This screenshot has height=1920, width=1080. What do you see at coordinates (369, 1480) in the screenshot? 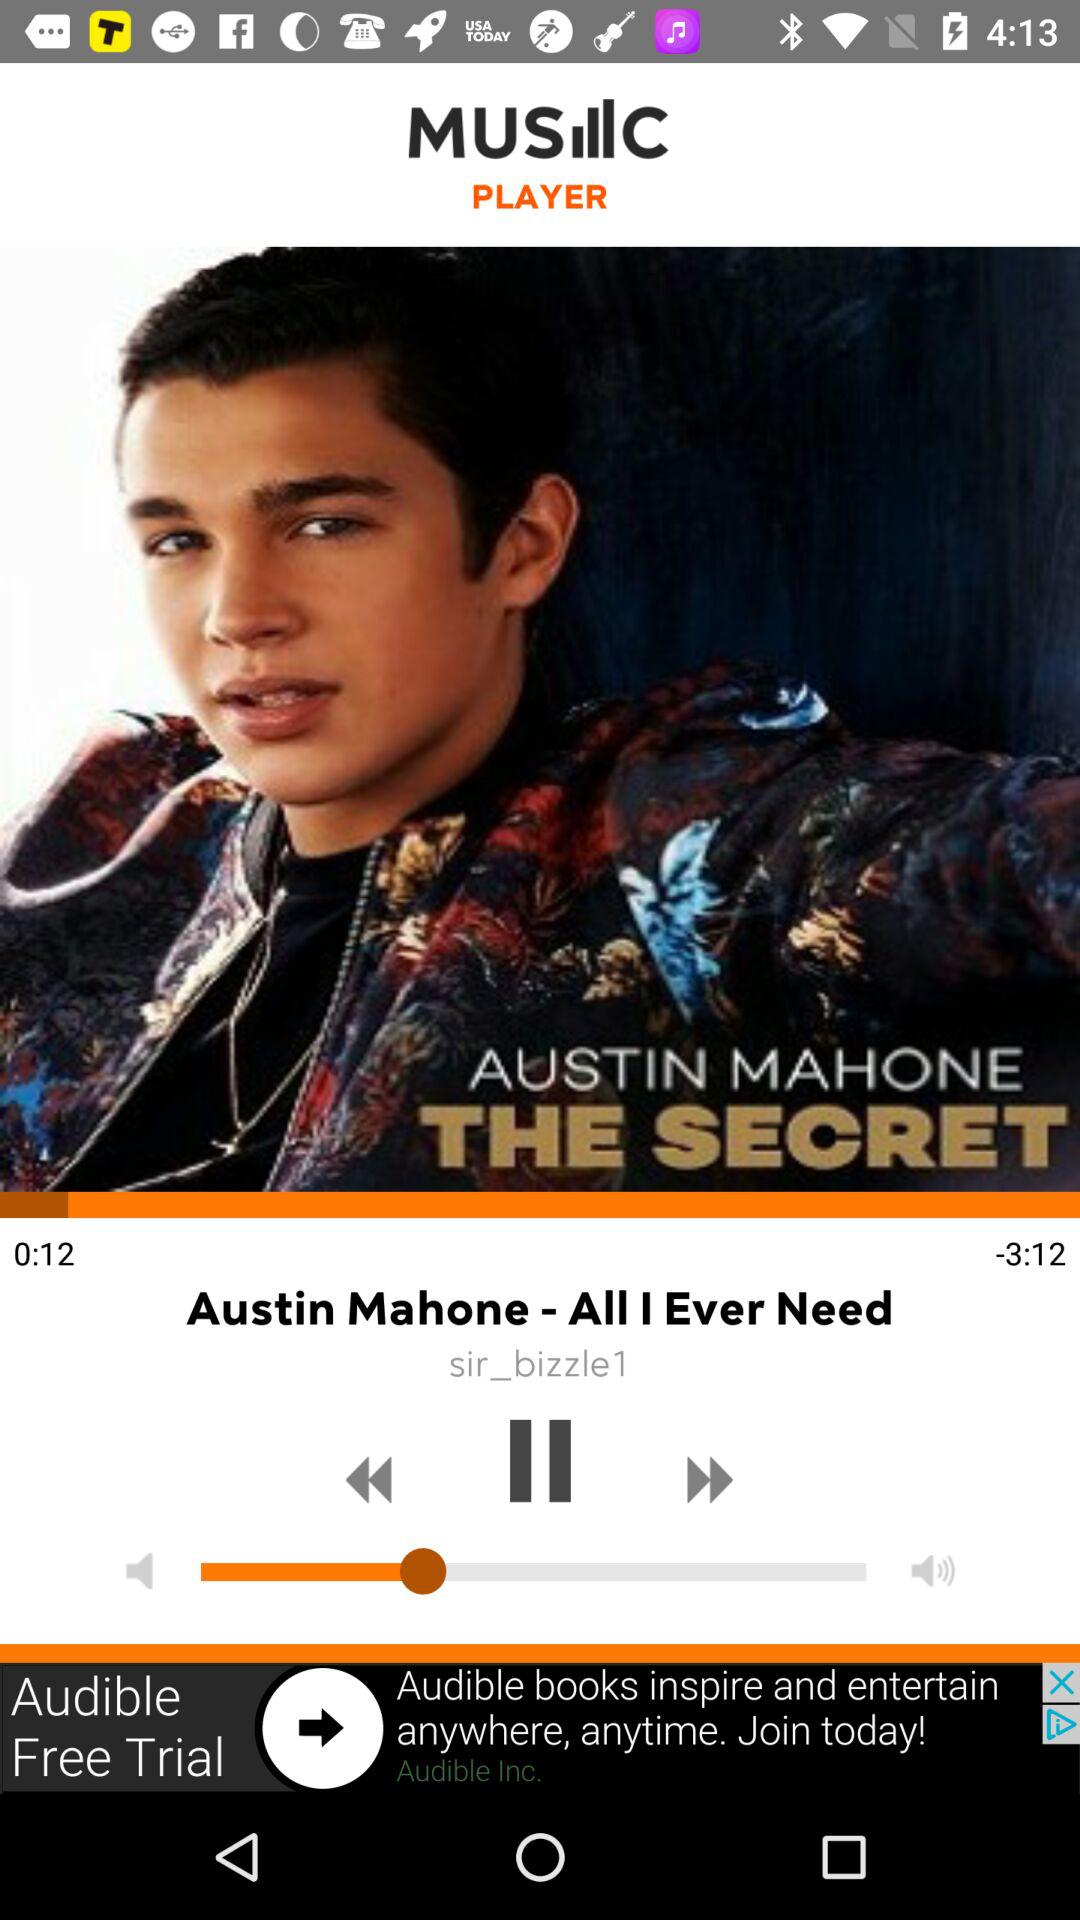
I see `previous song option` at bounding box center [369, 1480].